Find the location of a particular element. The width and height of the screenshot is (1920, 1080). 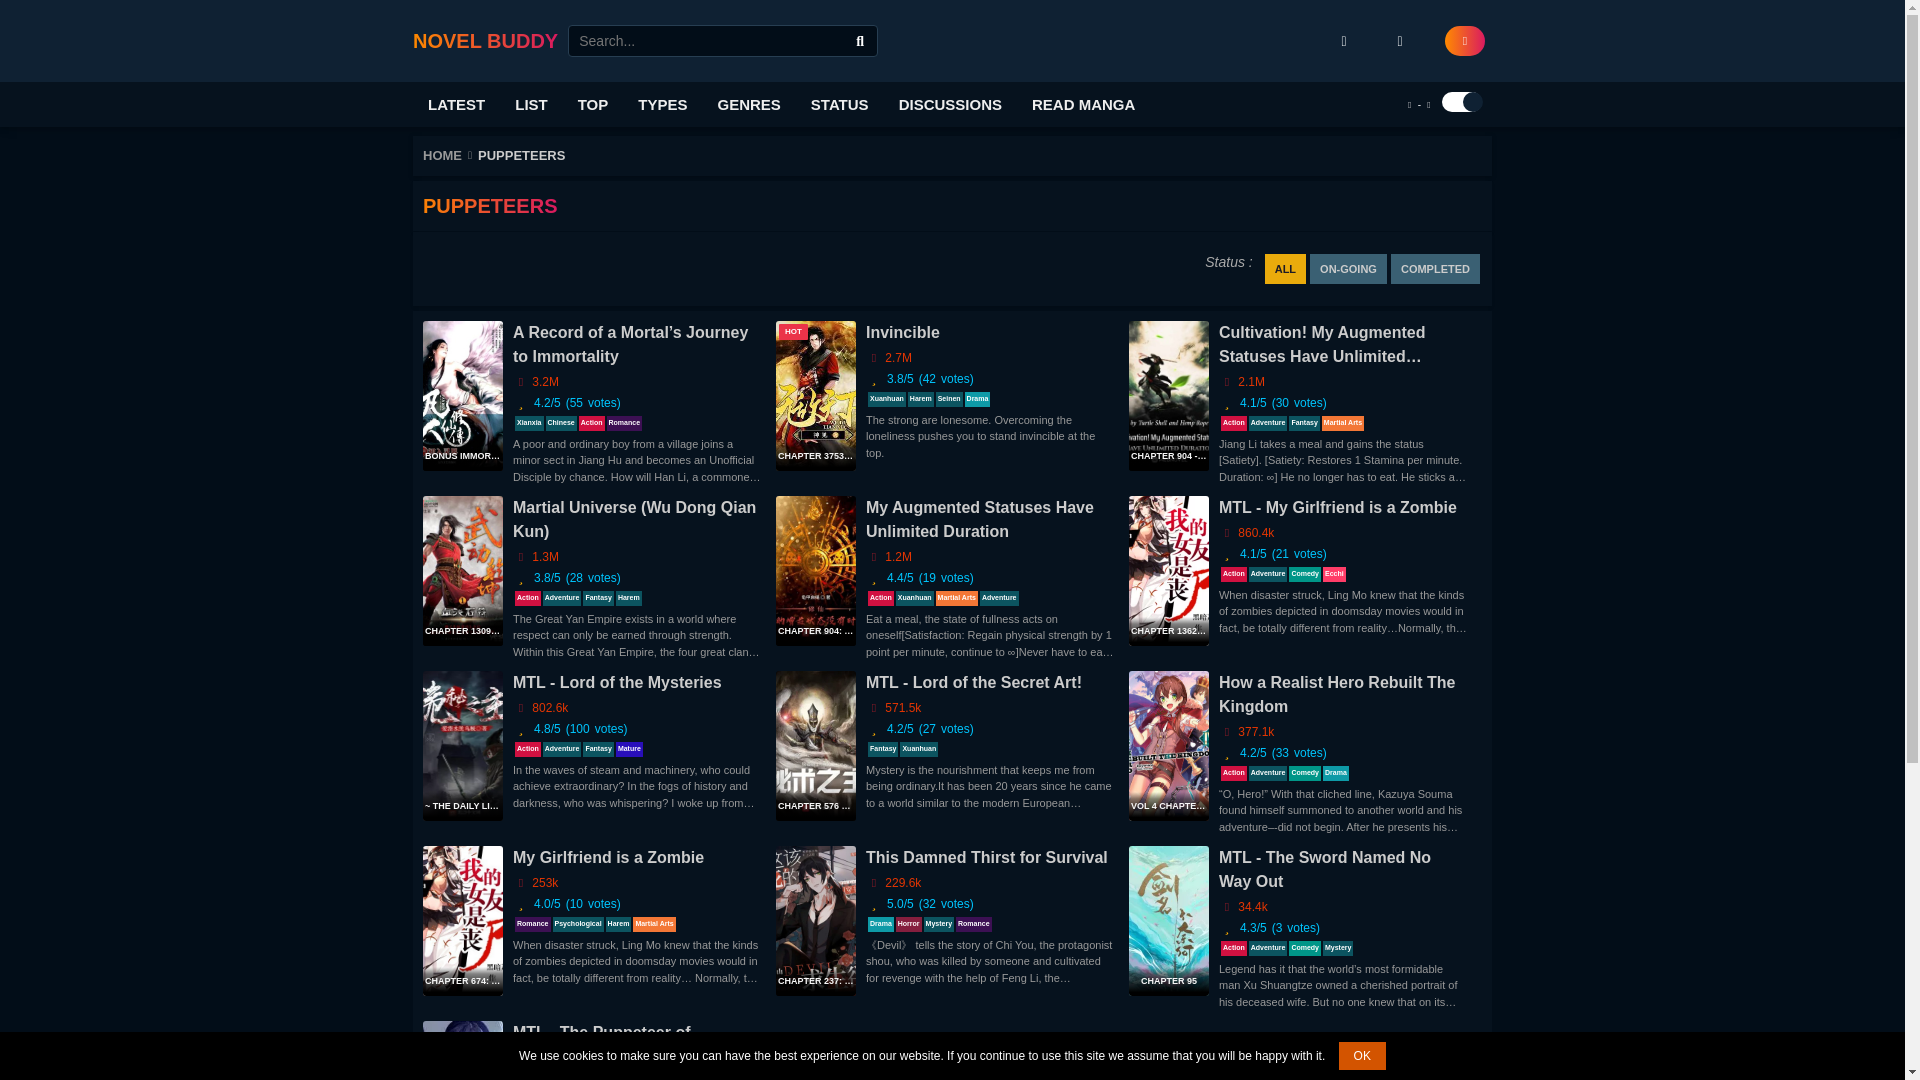

LATEST is located at coordinates (456, 104).